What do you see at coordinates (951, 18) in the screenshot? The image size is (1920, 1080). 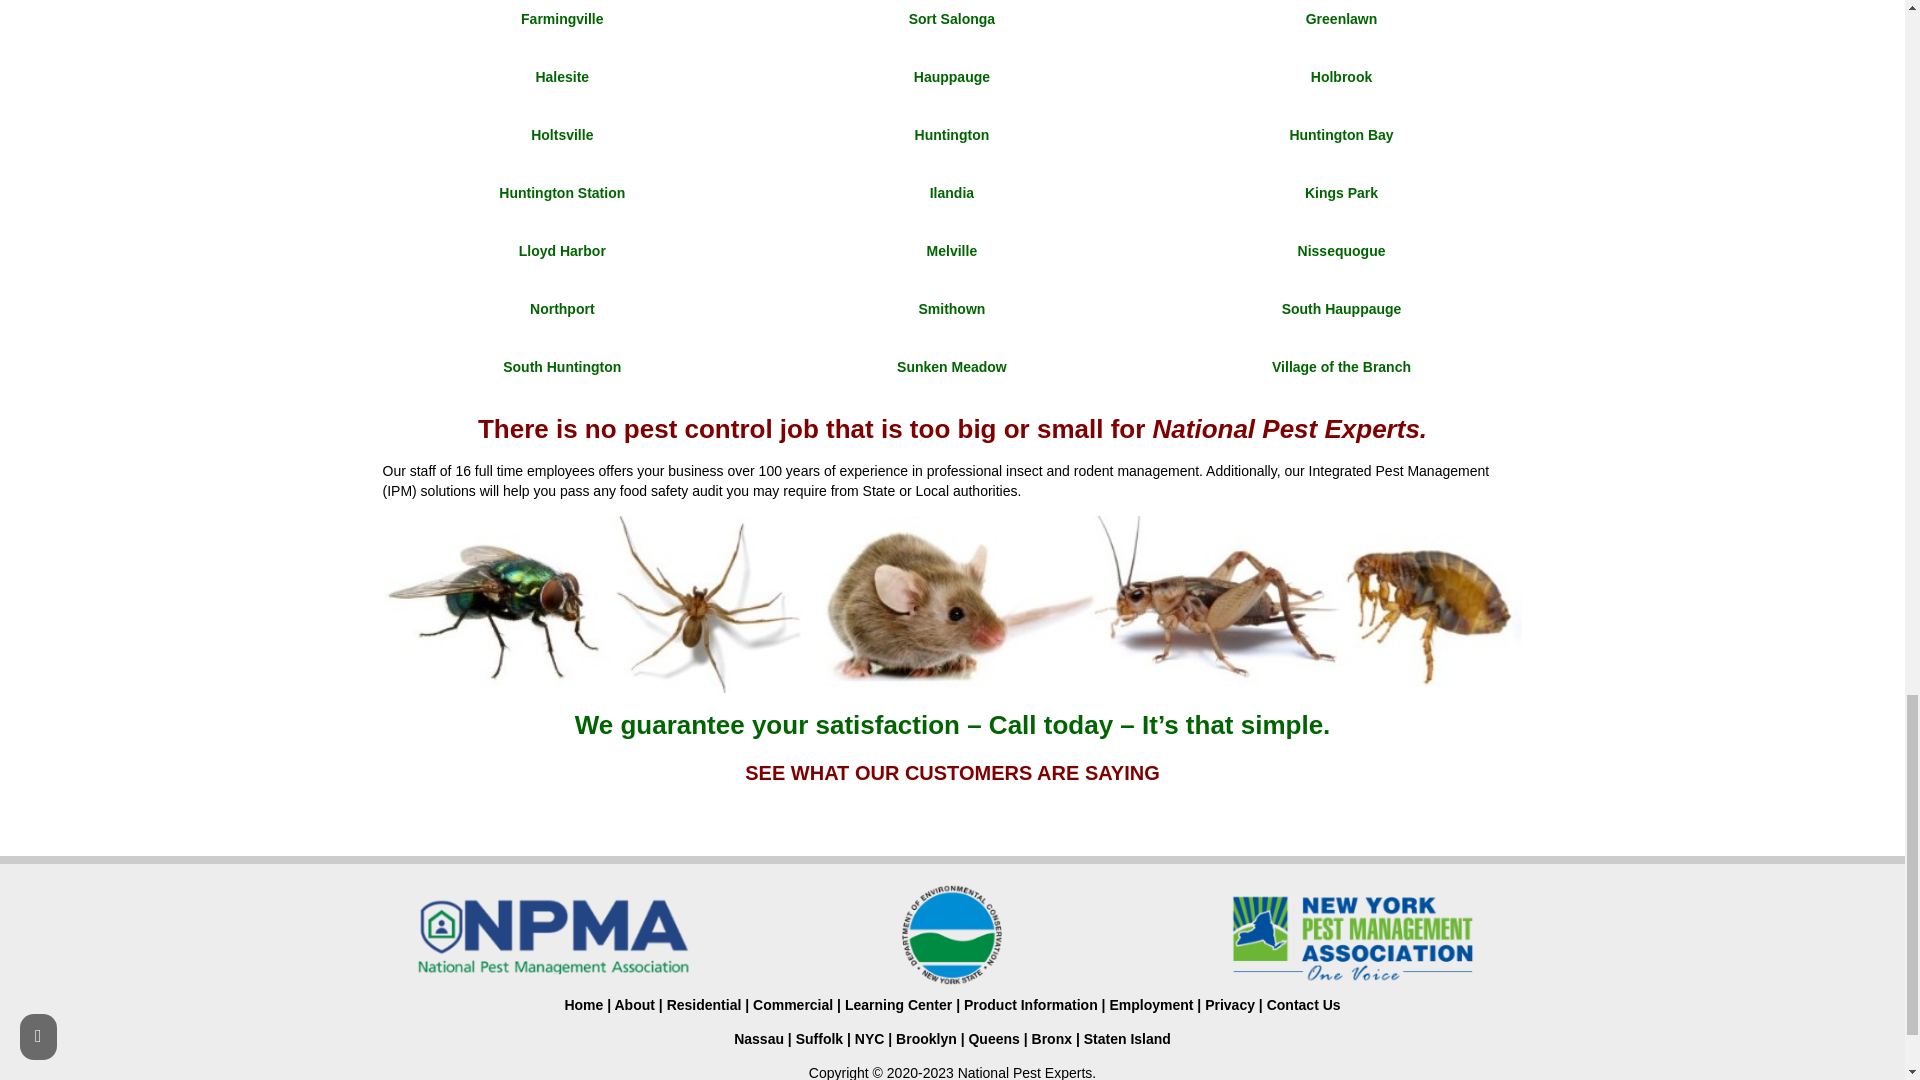 I see `Fort Salonga Exterminating and Pest Control` at bounding box center [951, 18].